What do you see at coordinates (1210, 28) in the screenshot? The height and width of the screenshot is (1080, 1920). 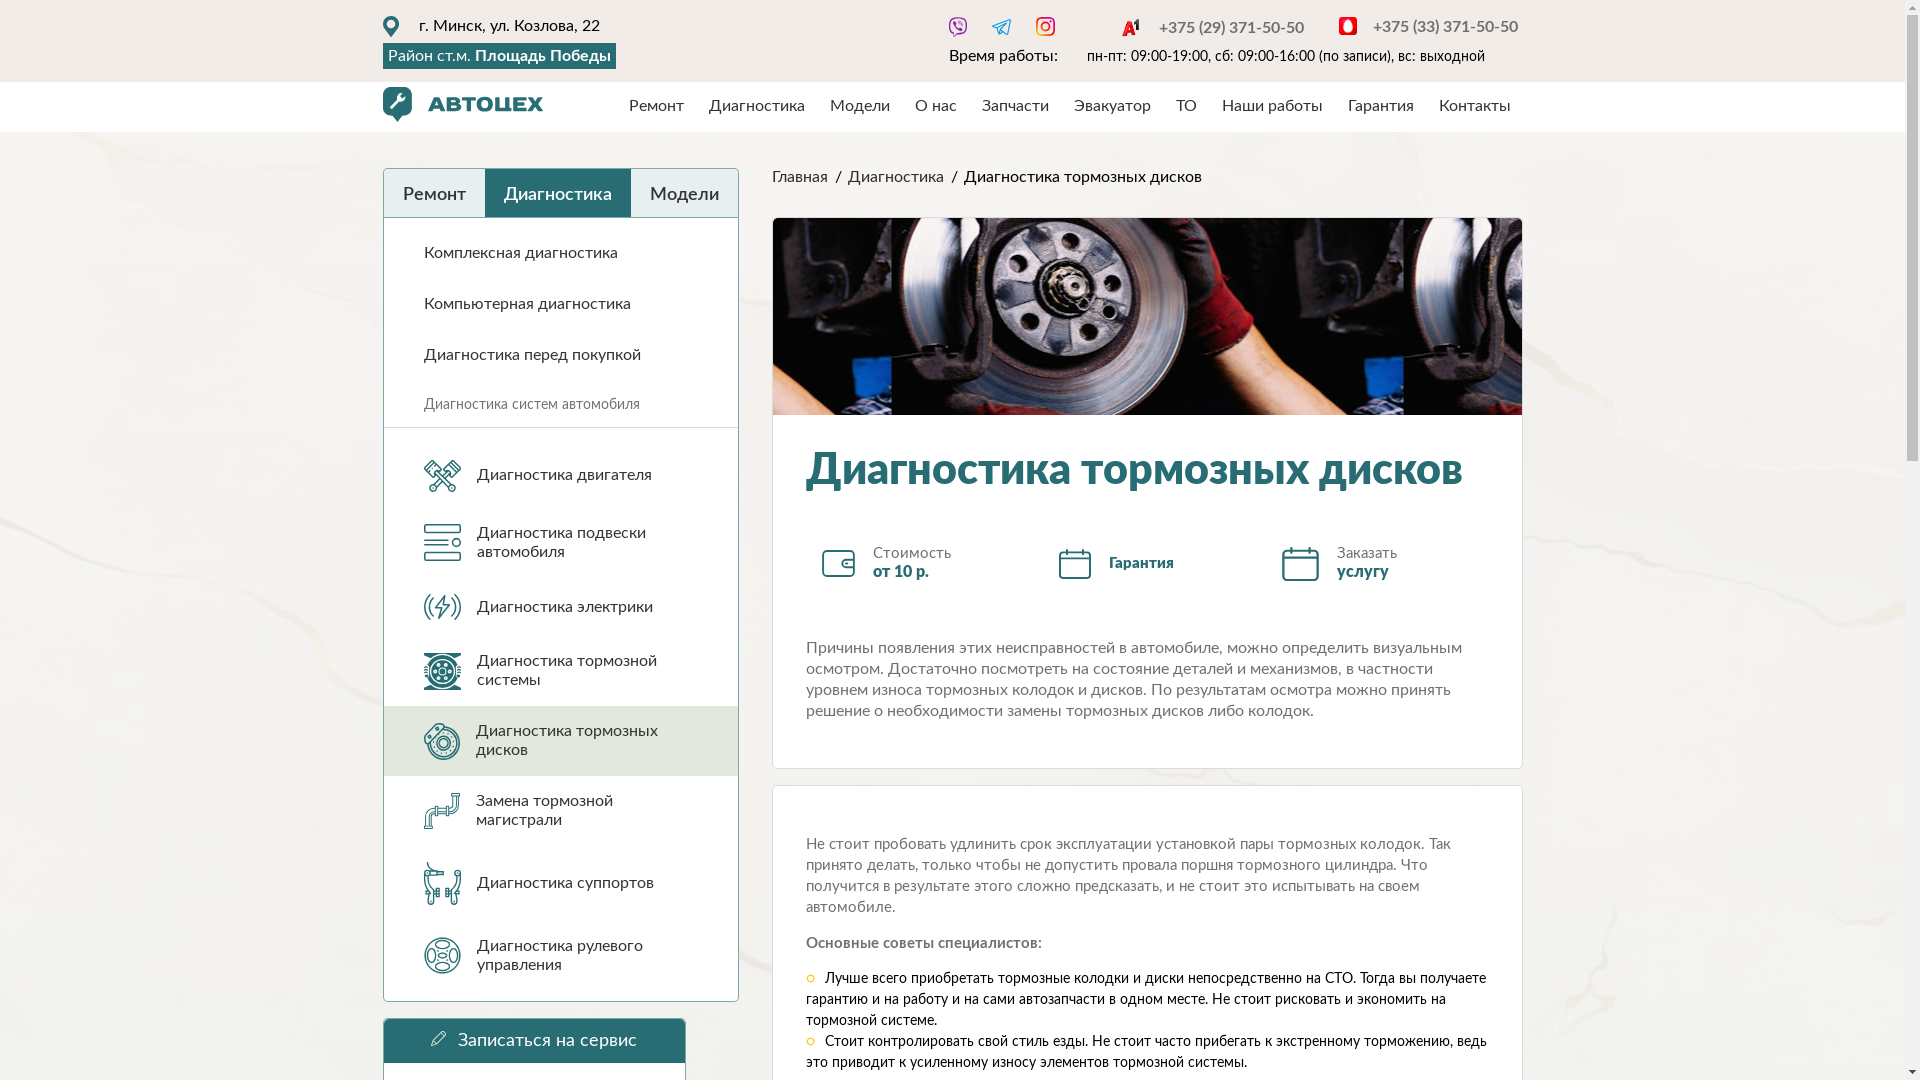 I see `+375 (29) 371-50-50` at bounding box center [1210, 28].